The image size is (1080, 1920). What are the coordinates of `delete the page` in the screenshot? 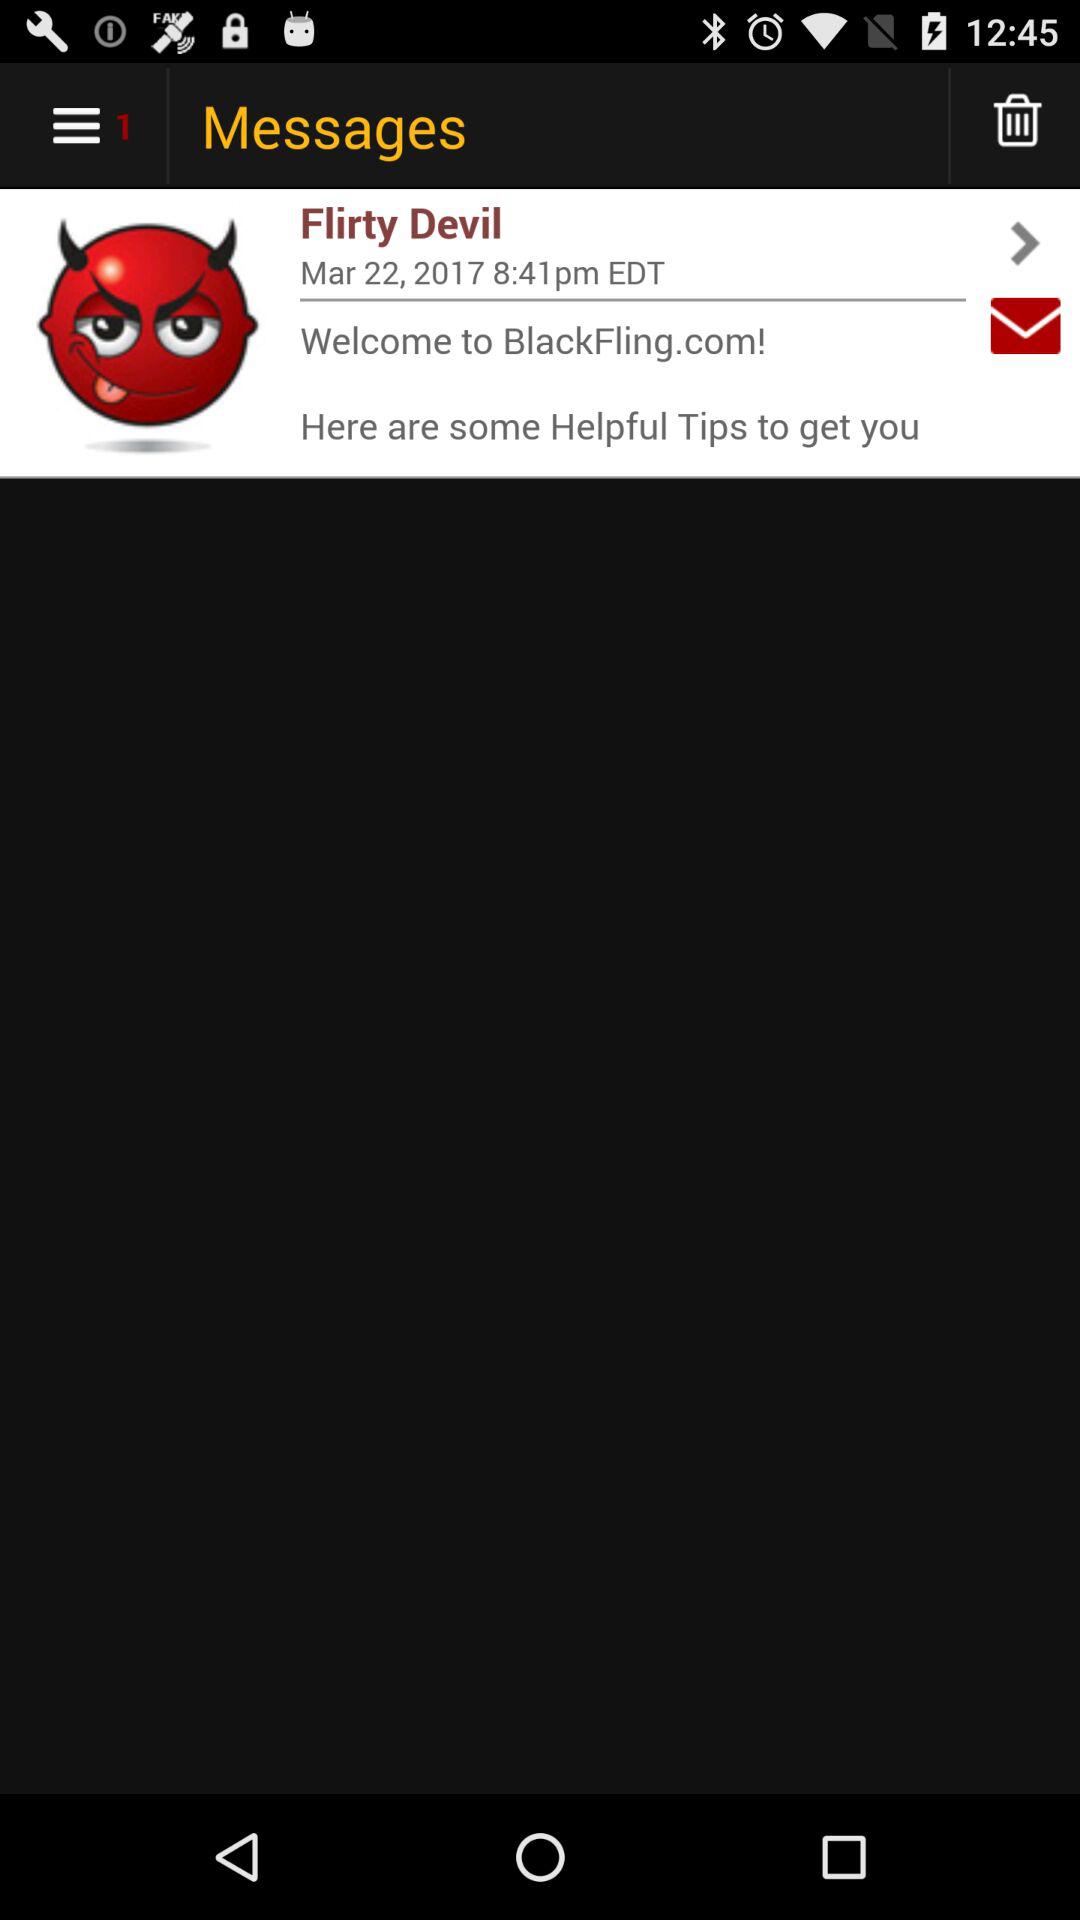 It's located at (1018, 126).